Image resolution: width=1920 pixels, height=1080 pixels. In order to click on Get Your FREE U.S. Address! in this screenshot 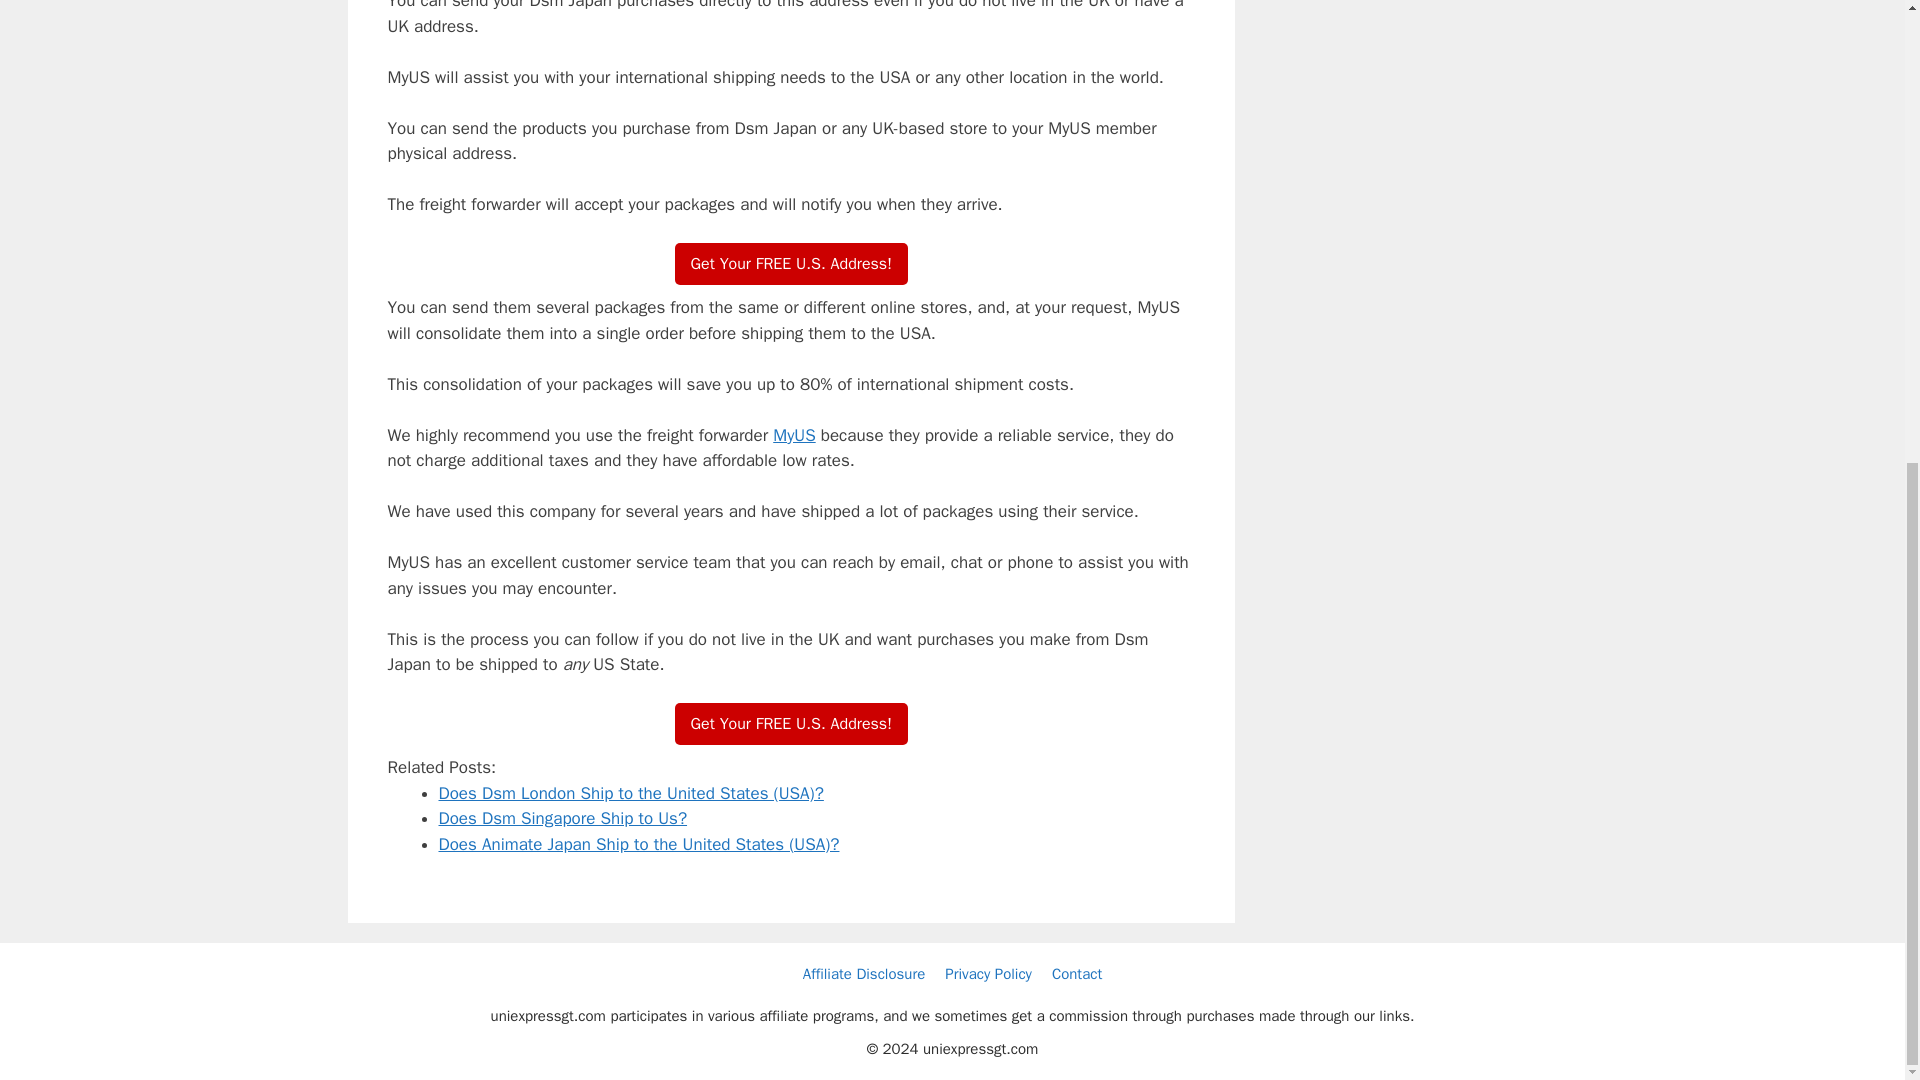, I will do `click(792, 724)`.